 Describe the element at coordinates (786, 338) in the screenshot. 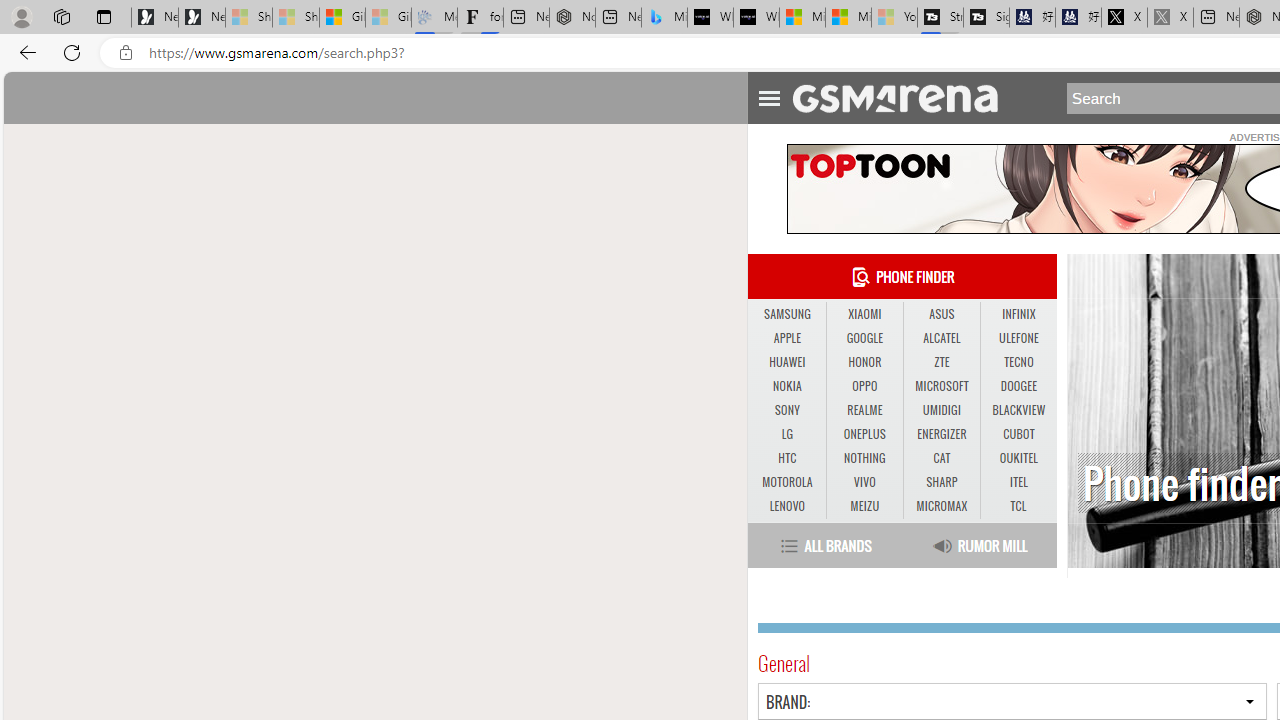

I see `APPLE` at that location.